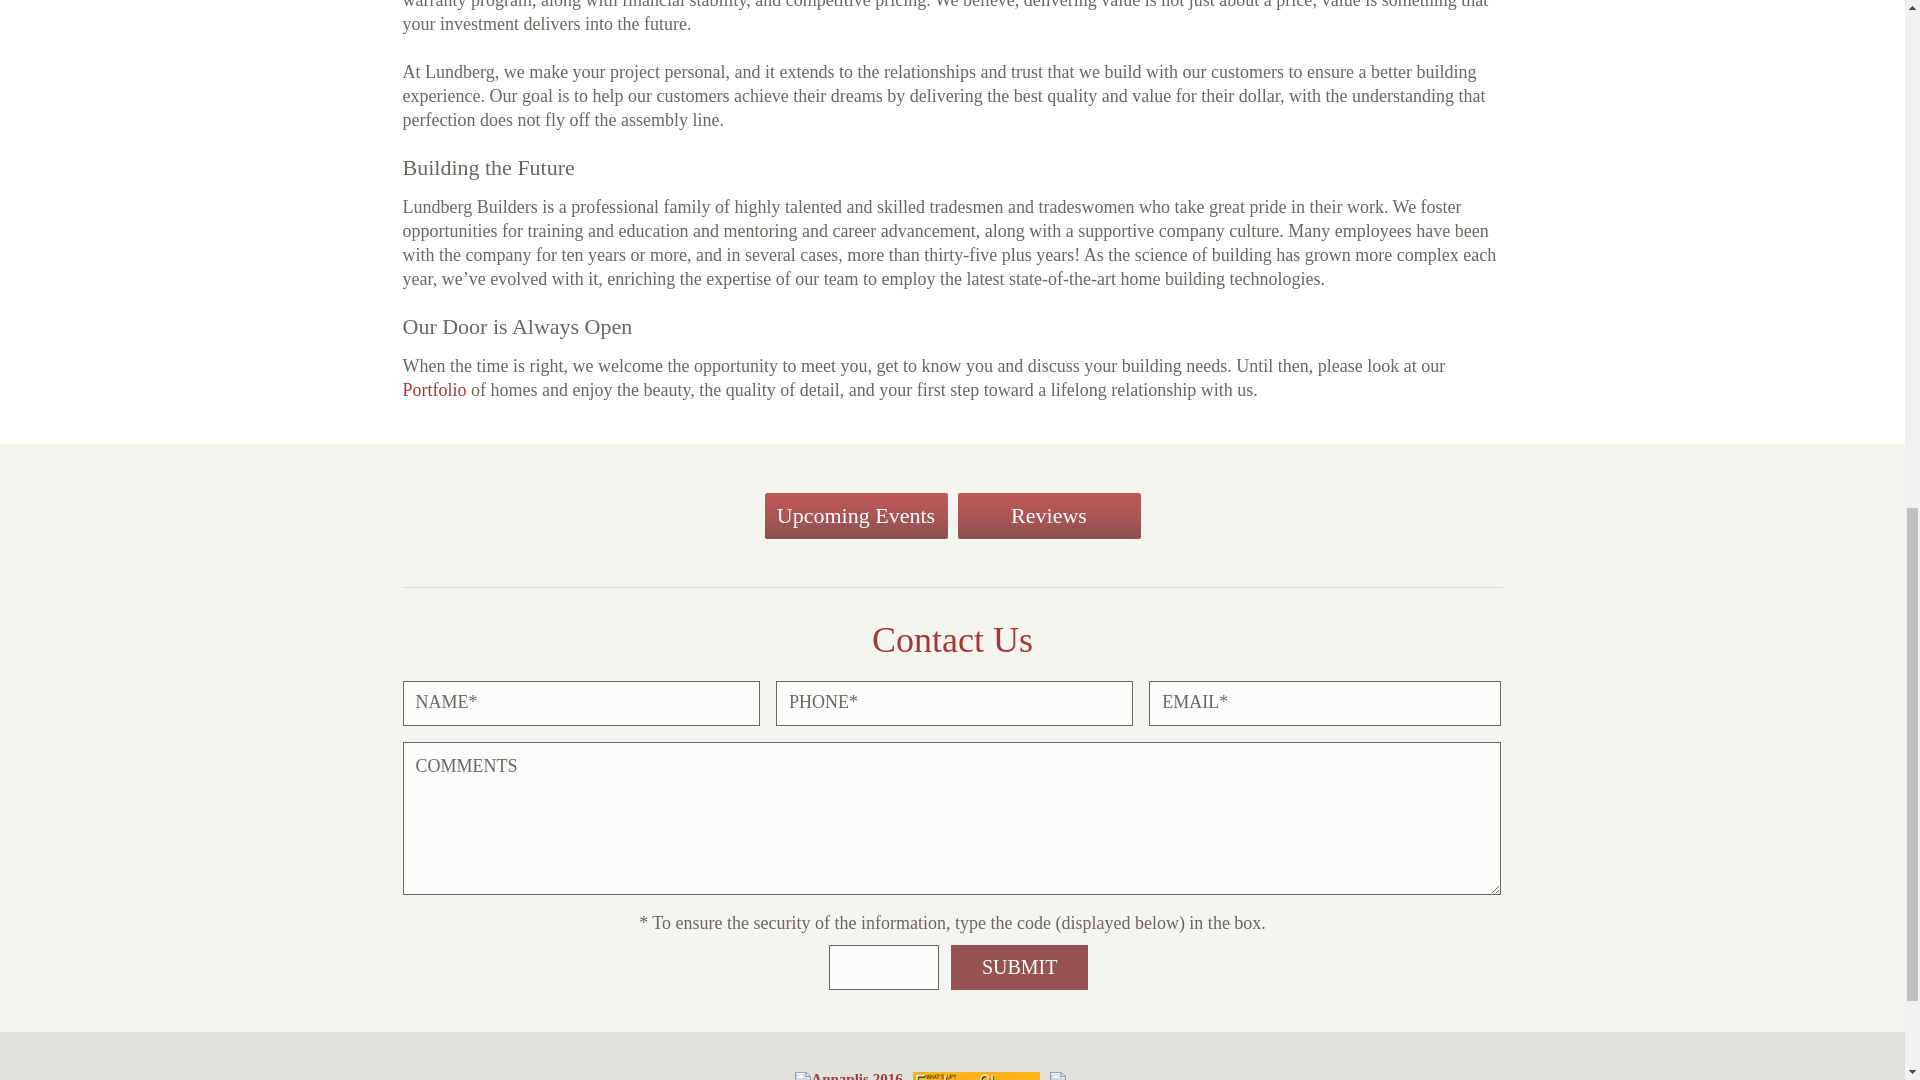  What do you see at coordinates (1049, 515) in the screenshot?
I see `Reviews` at bounding box center [1049, 515].